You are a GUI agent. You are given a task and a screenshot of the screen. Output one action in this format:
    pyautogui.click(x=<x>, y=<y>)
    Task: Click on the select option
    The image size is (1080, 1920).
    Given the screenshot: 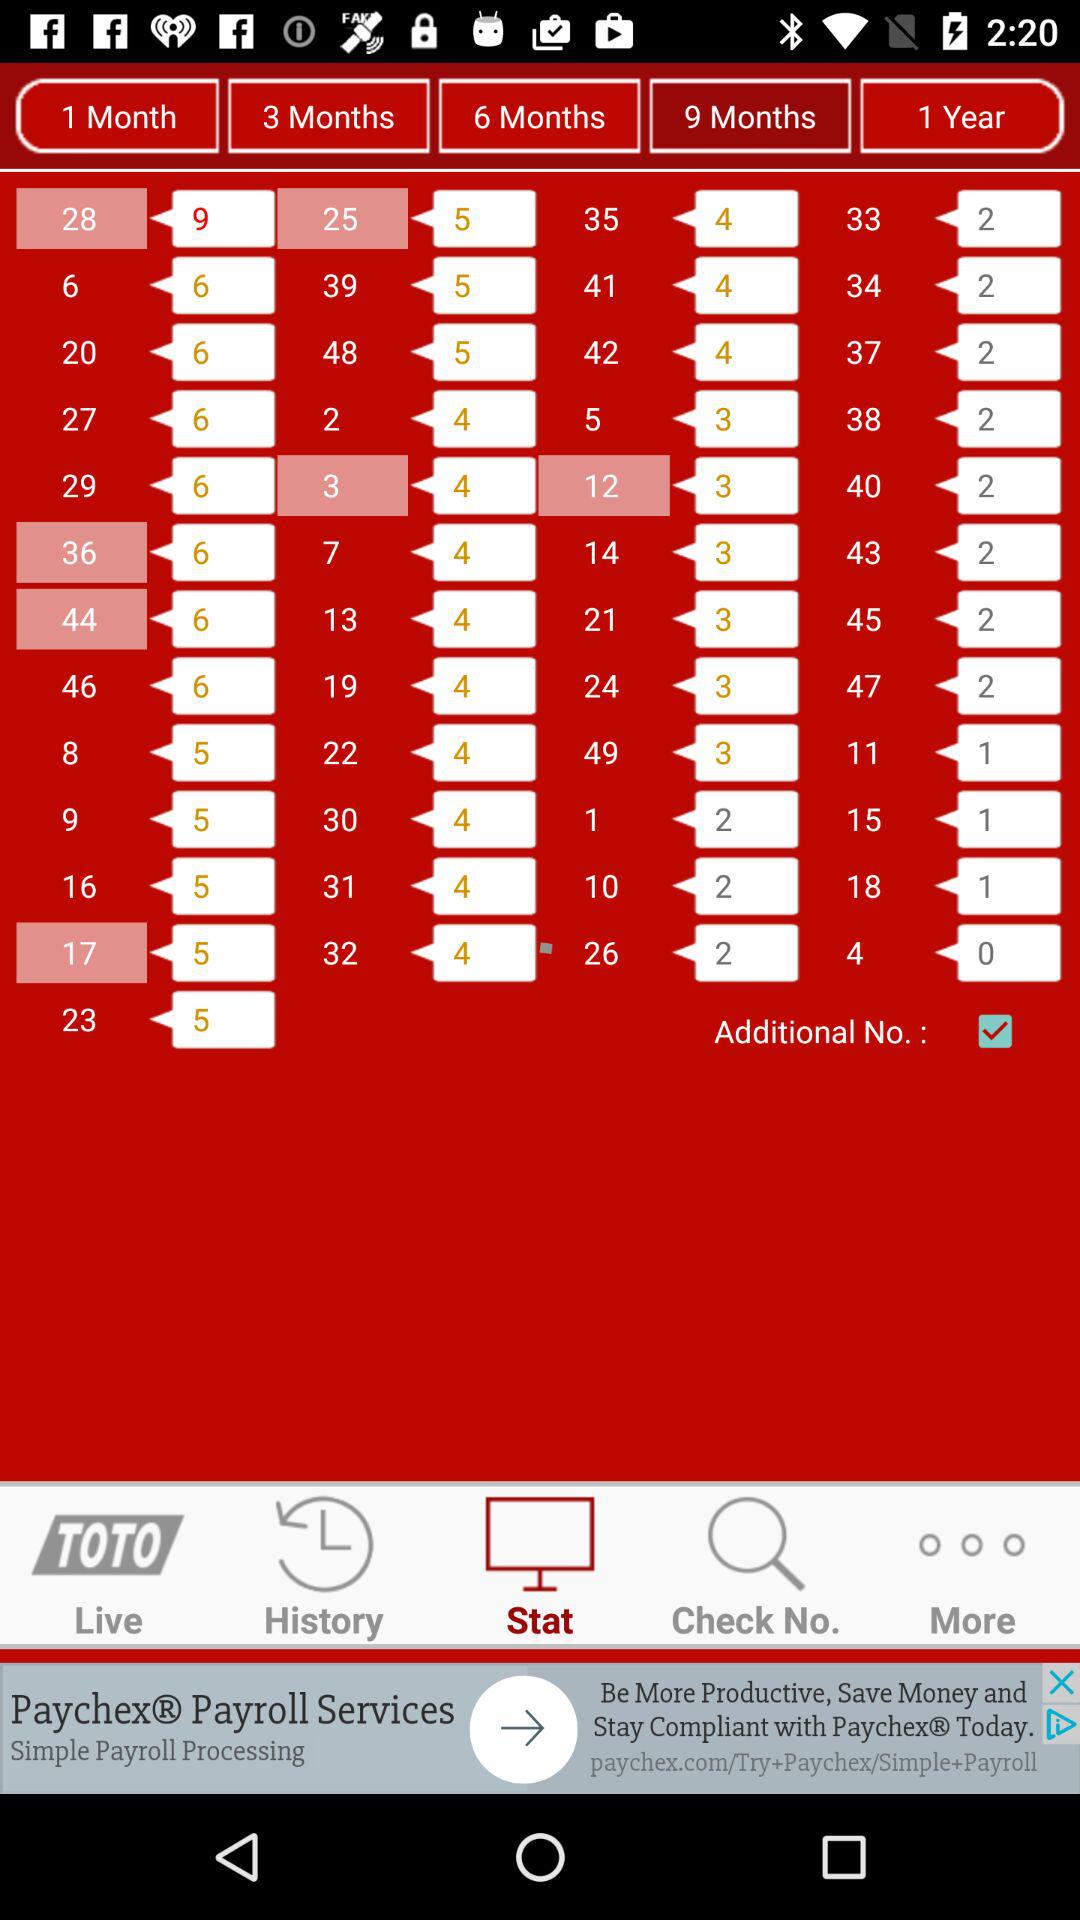 What is the action you would take?
    pyautogui.click(x=995, y=1031)
    